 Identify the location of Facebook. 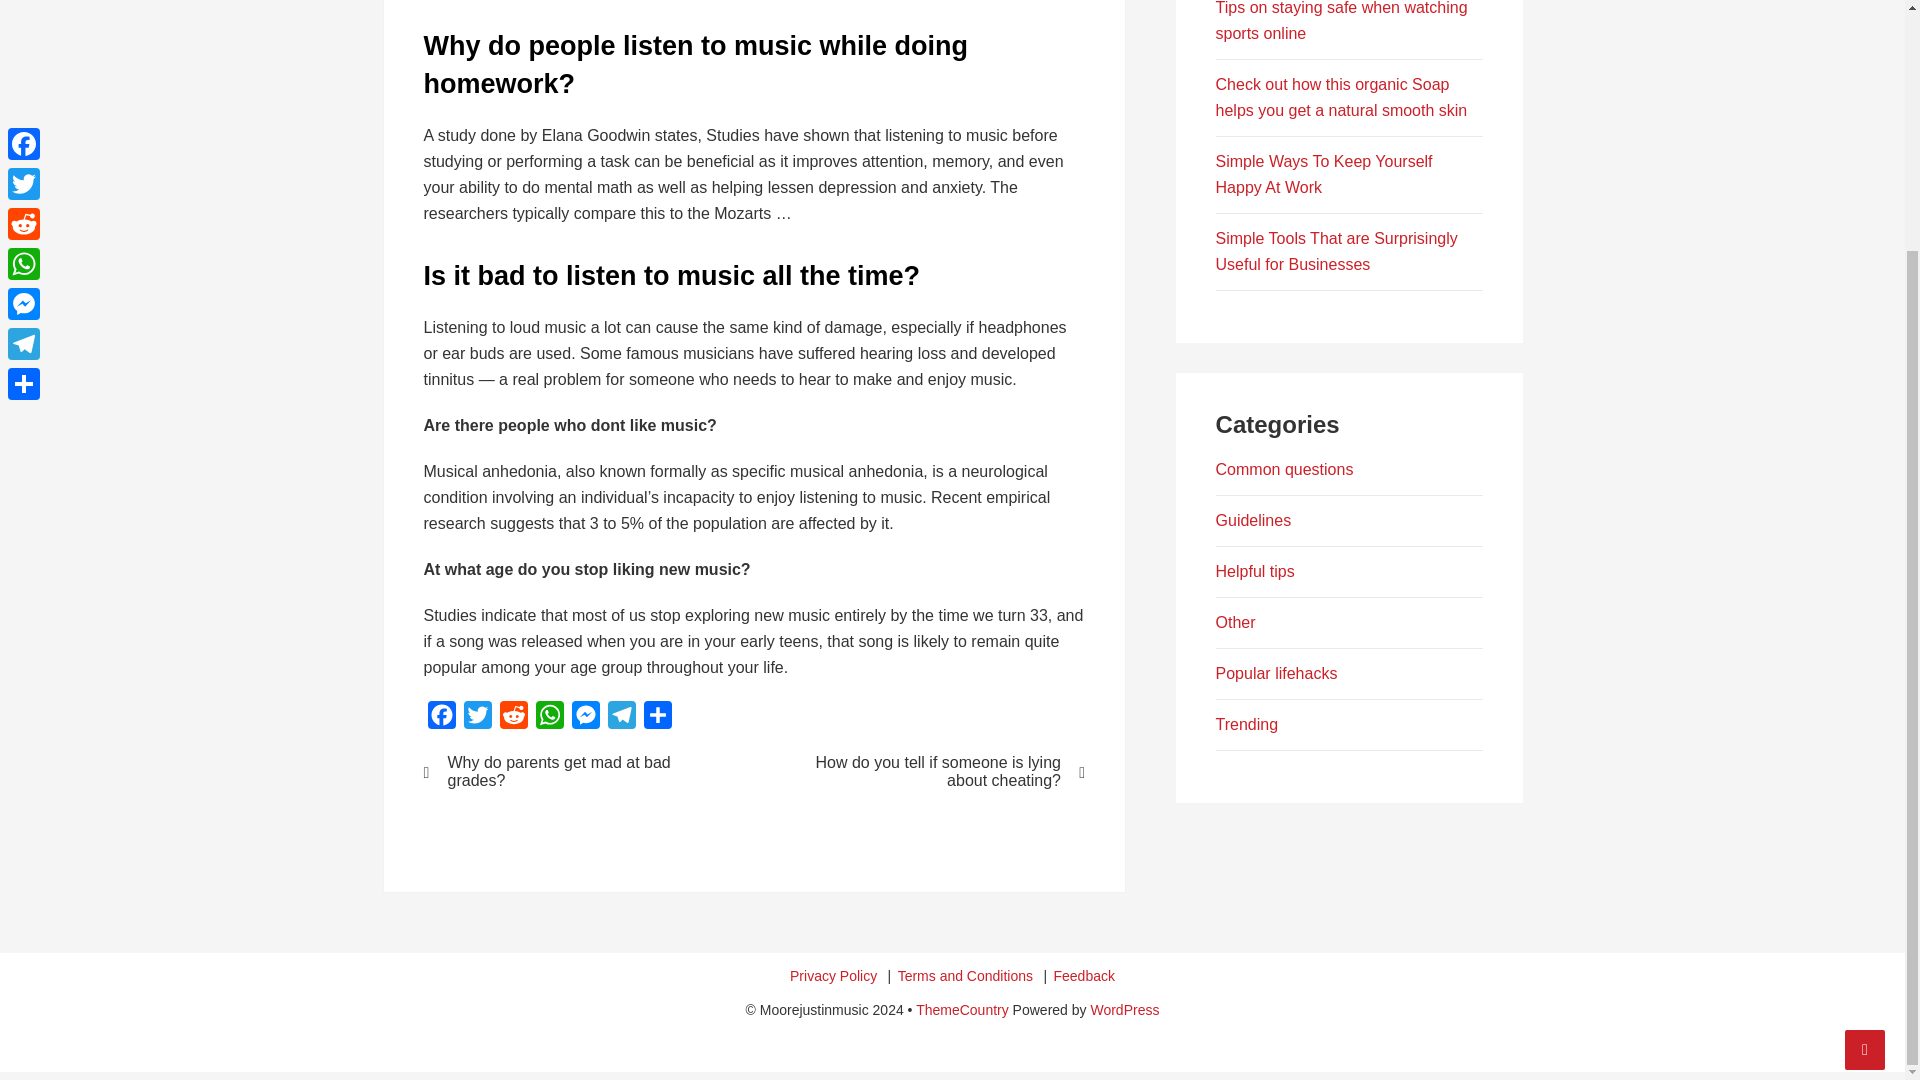
(442, 718).